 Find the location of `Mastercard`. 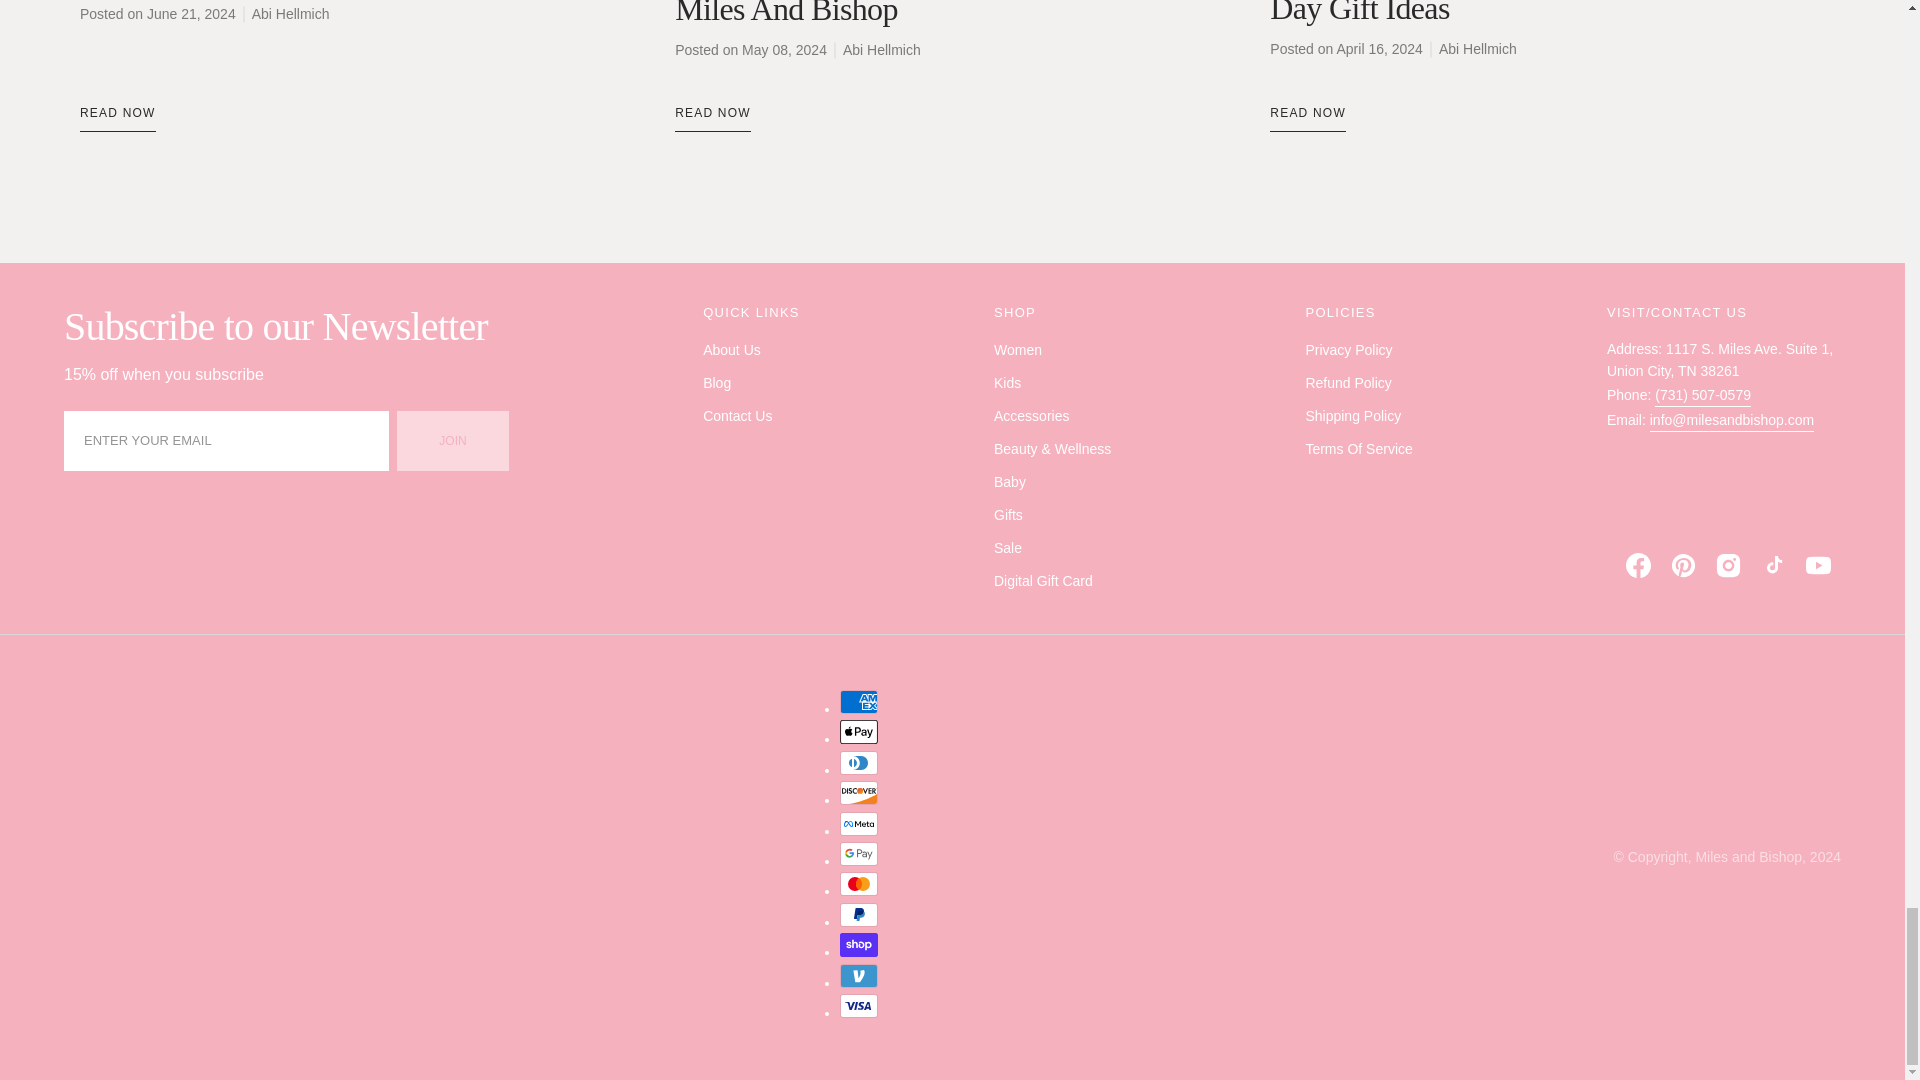

Mastercard is located at coordinates (858, 884).